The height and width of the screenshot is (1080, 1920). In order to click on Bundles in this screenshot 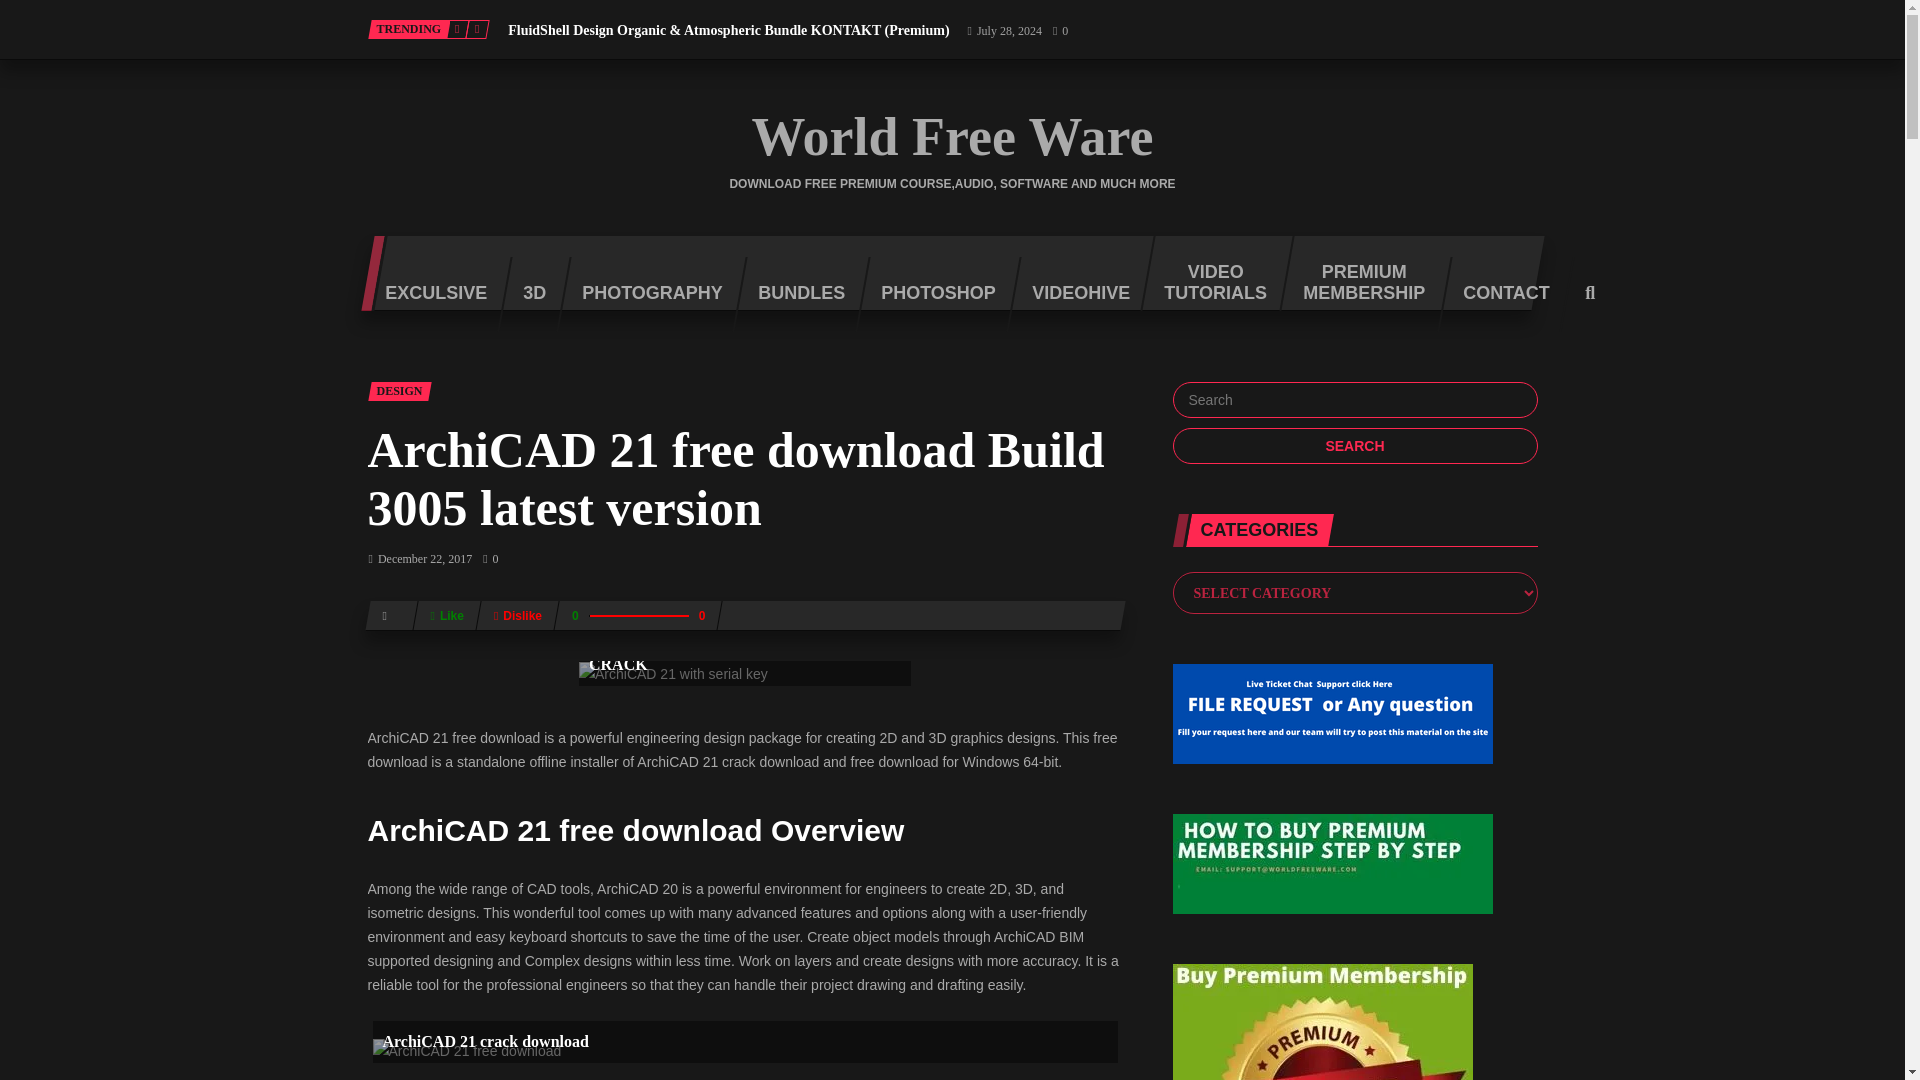, I will do `click(794, 294)`.